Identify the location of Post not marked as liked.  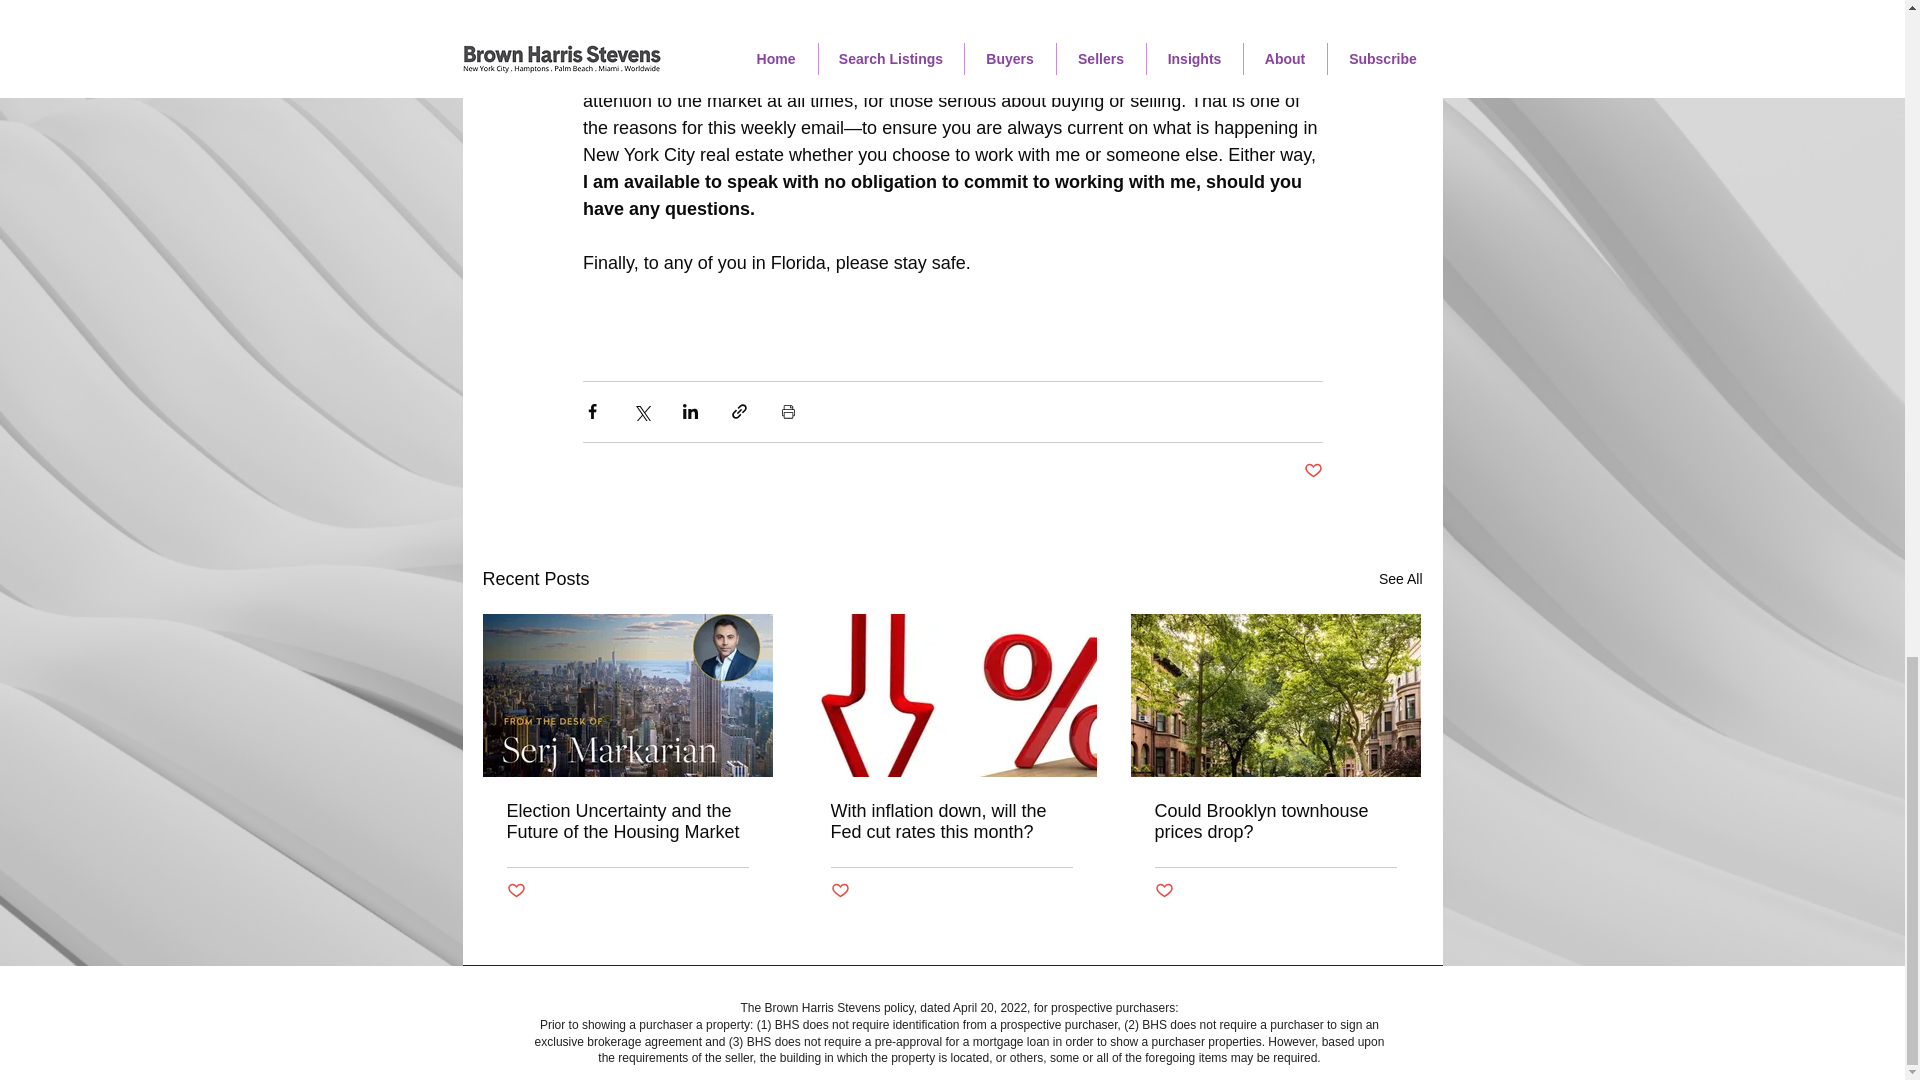
(838, 891).